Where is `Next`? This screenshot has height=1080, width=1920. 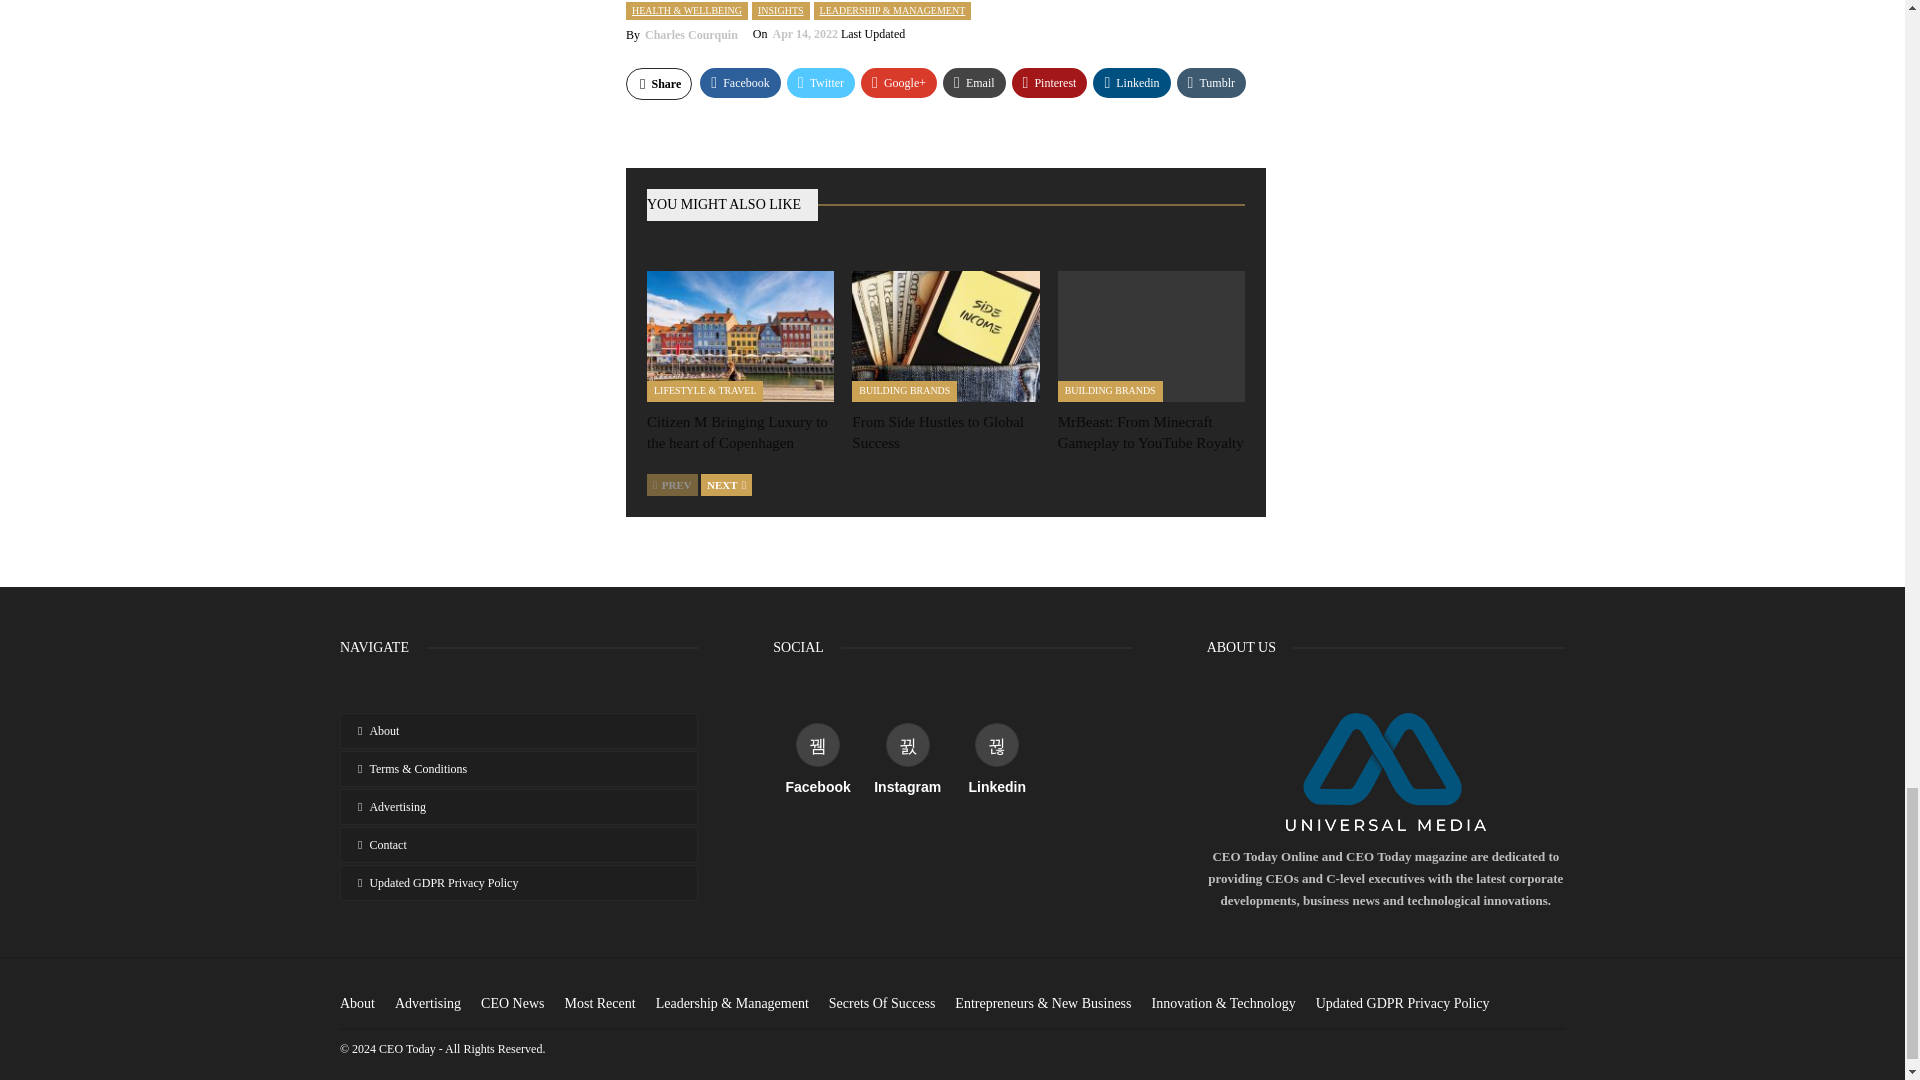 Next is located at coordinates (726, 484).